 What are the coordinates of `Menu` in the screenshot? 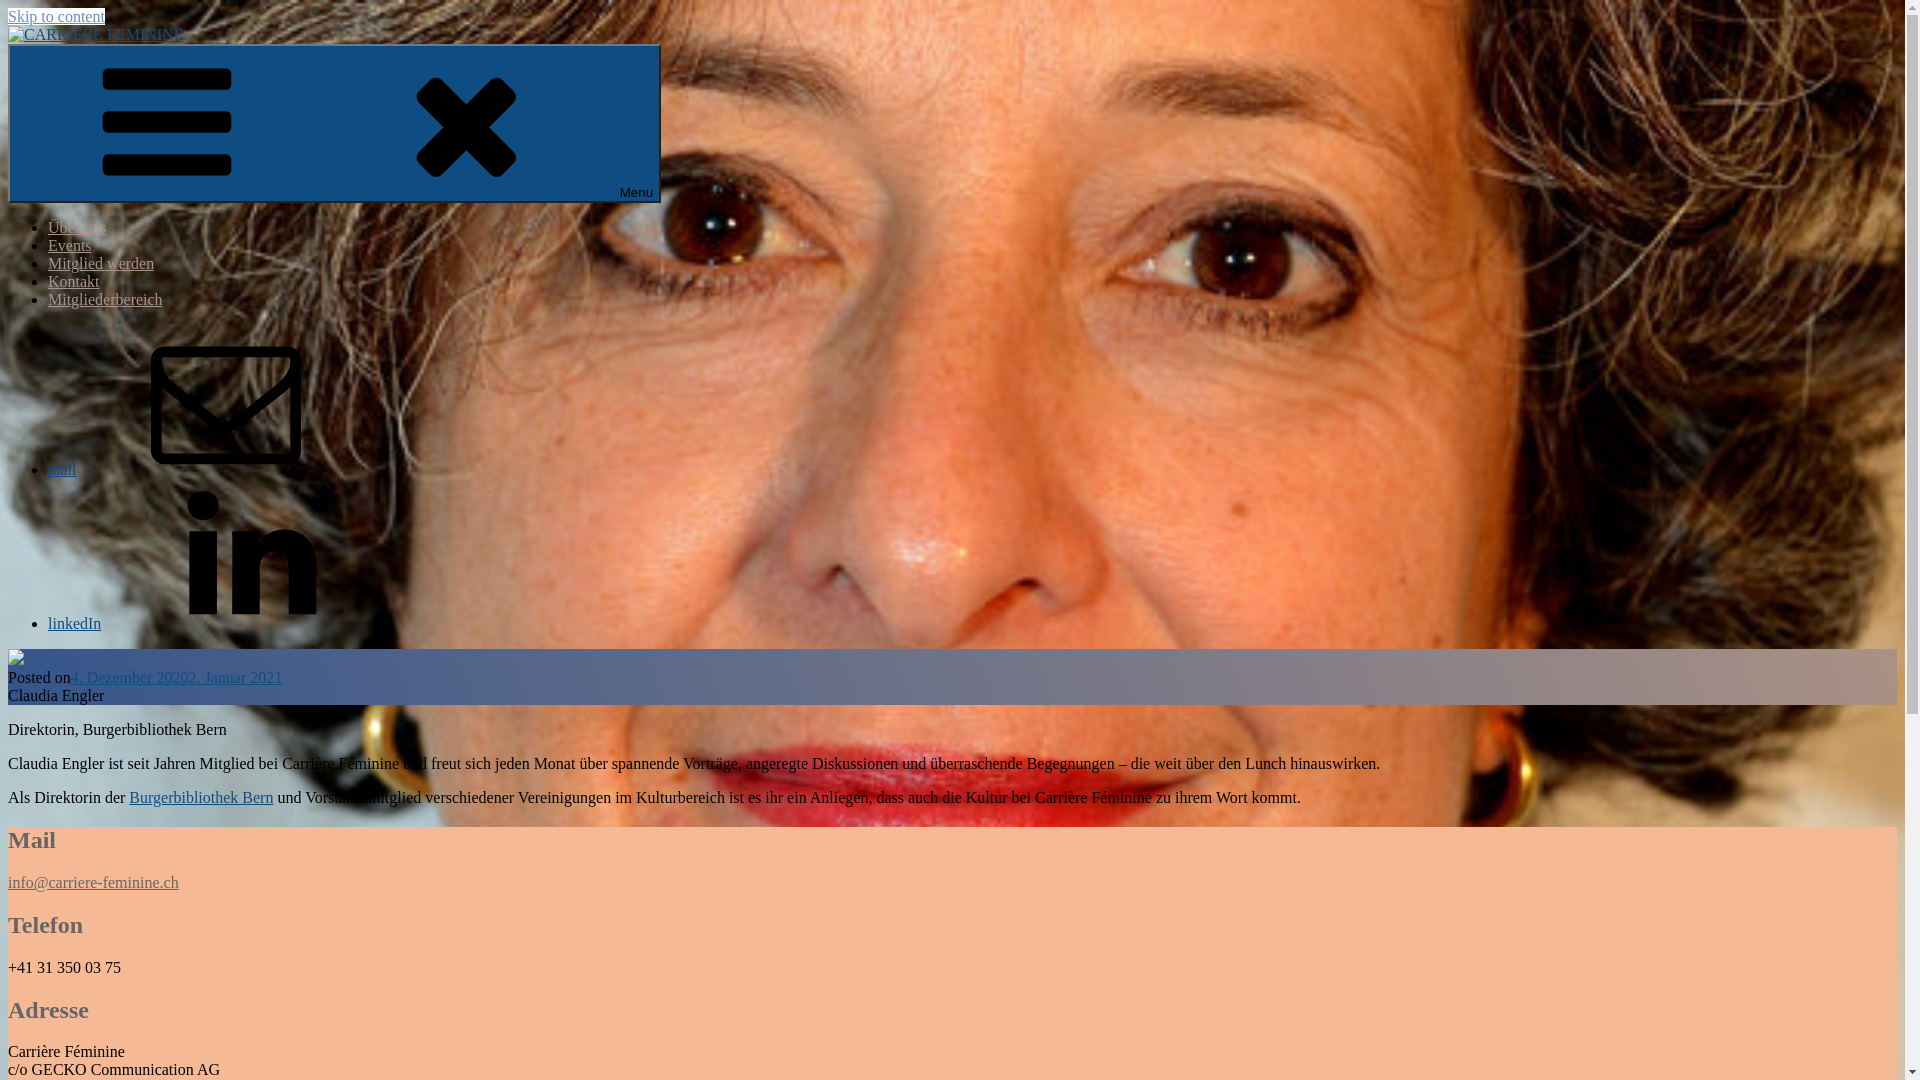 It's located at (334, 124).